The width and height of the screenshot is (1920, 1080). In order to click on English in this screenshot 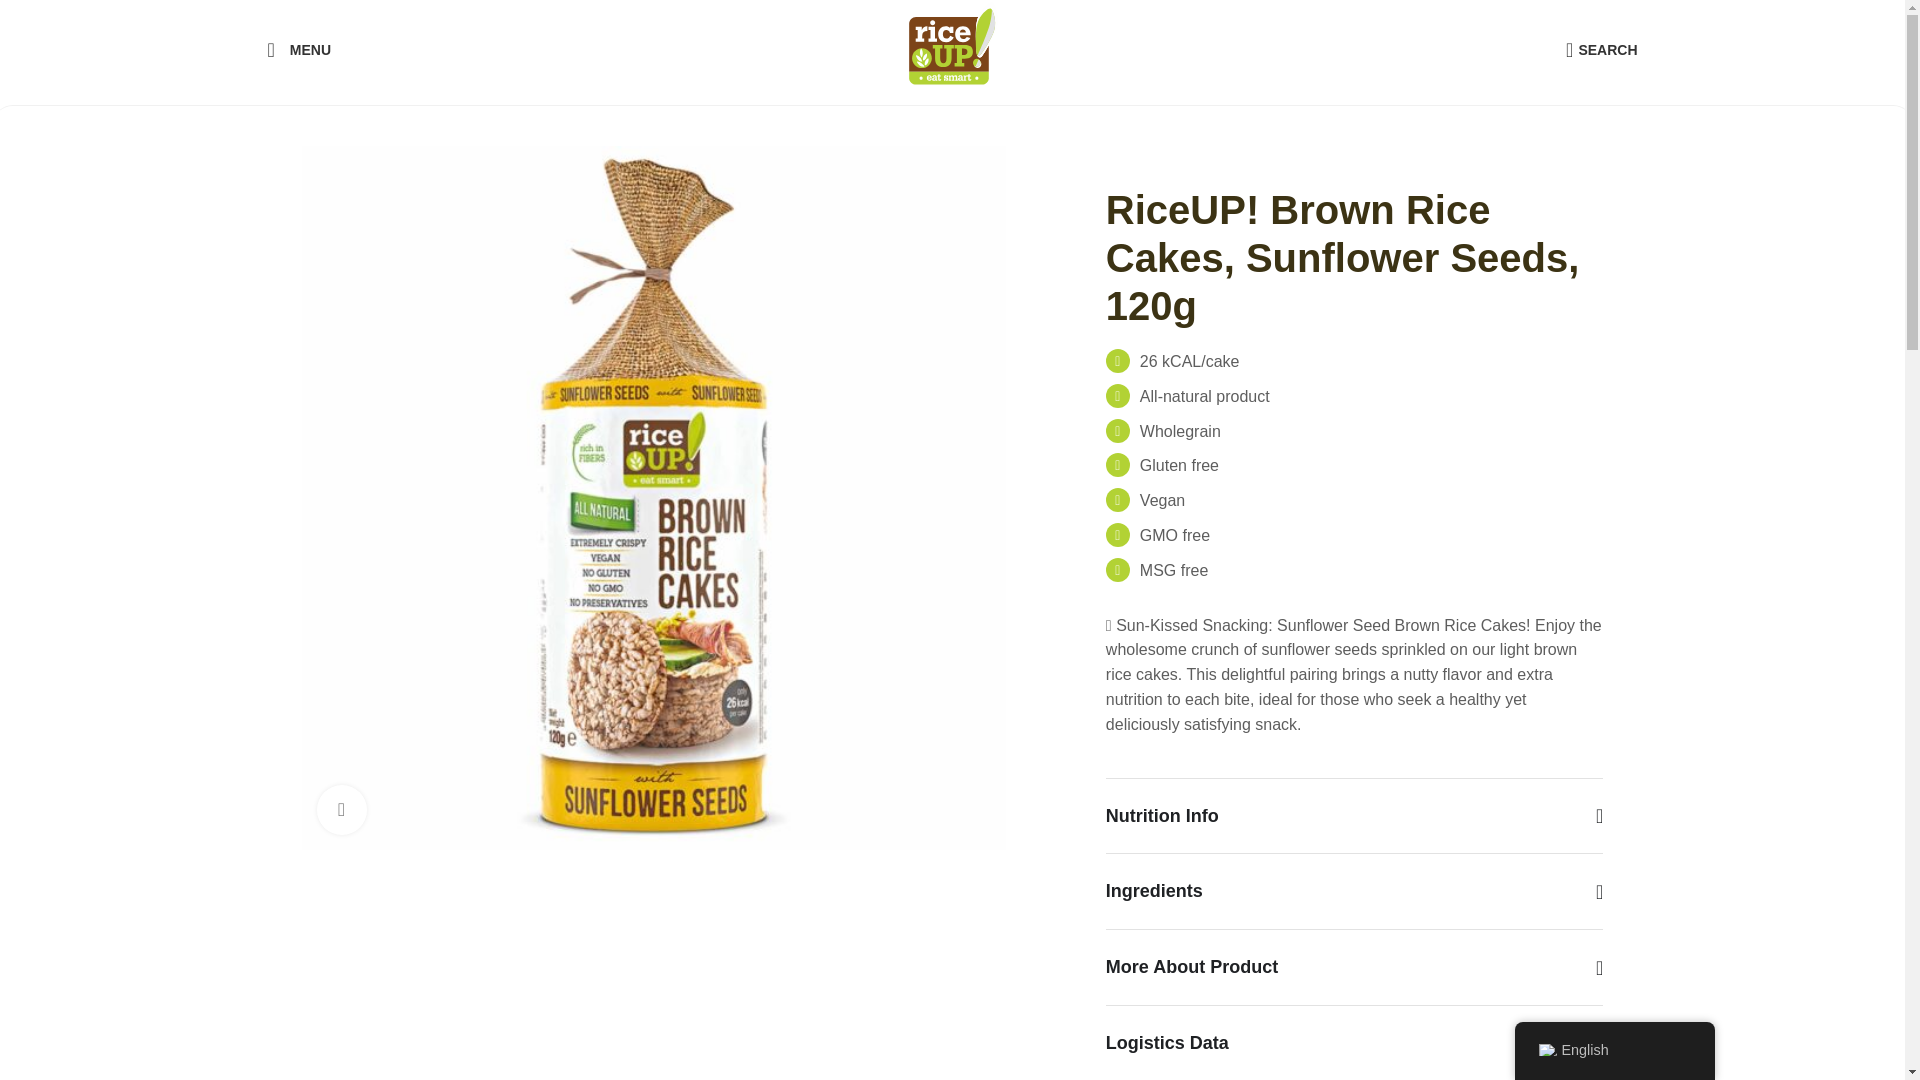, I will do `click(1546, 1050)`.